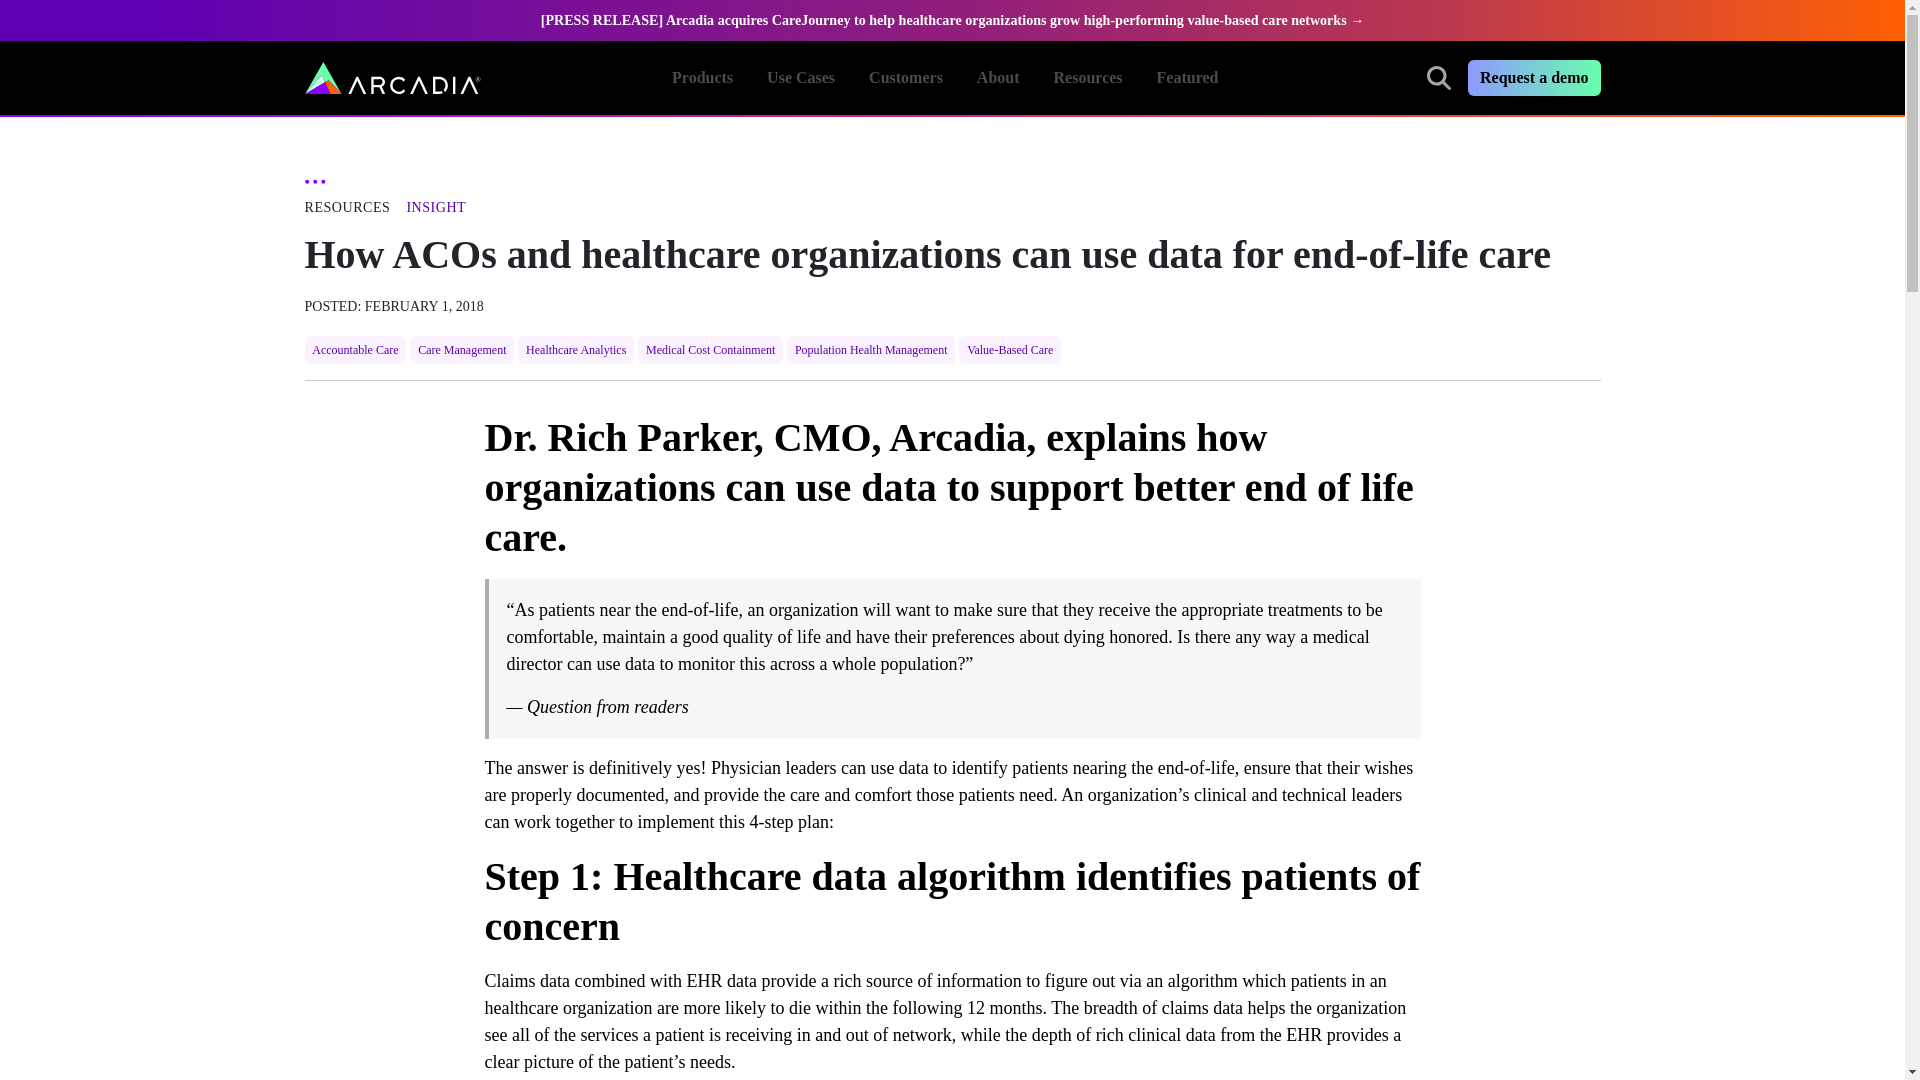 This screenshot has width=1920, height=1080. Describe the element at coordinates (998, 78) in the screenshot. I see `Products` at that location.